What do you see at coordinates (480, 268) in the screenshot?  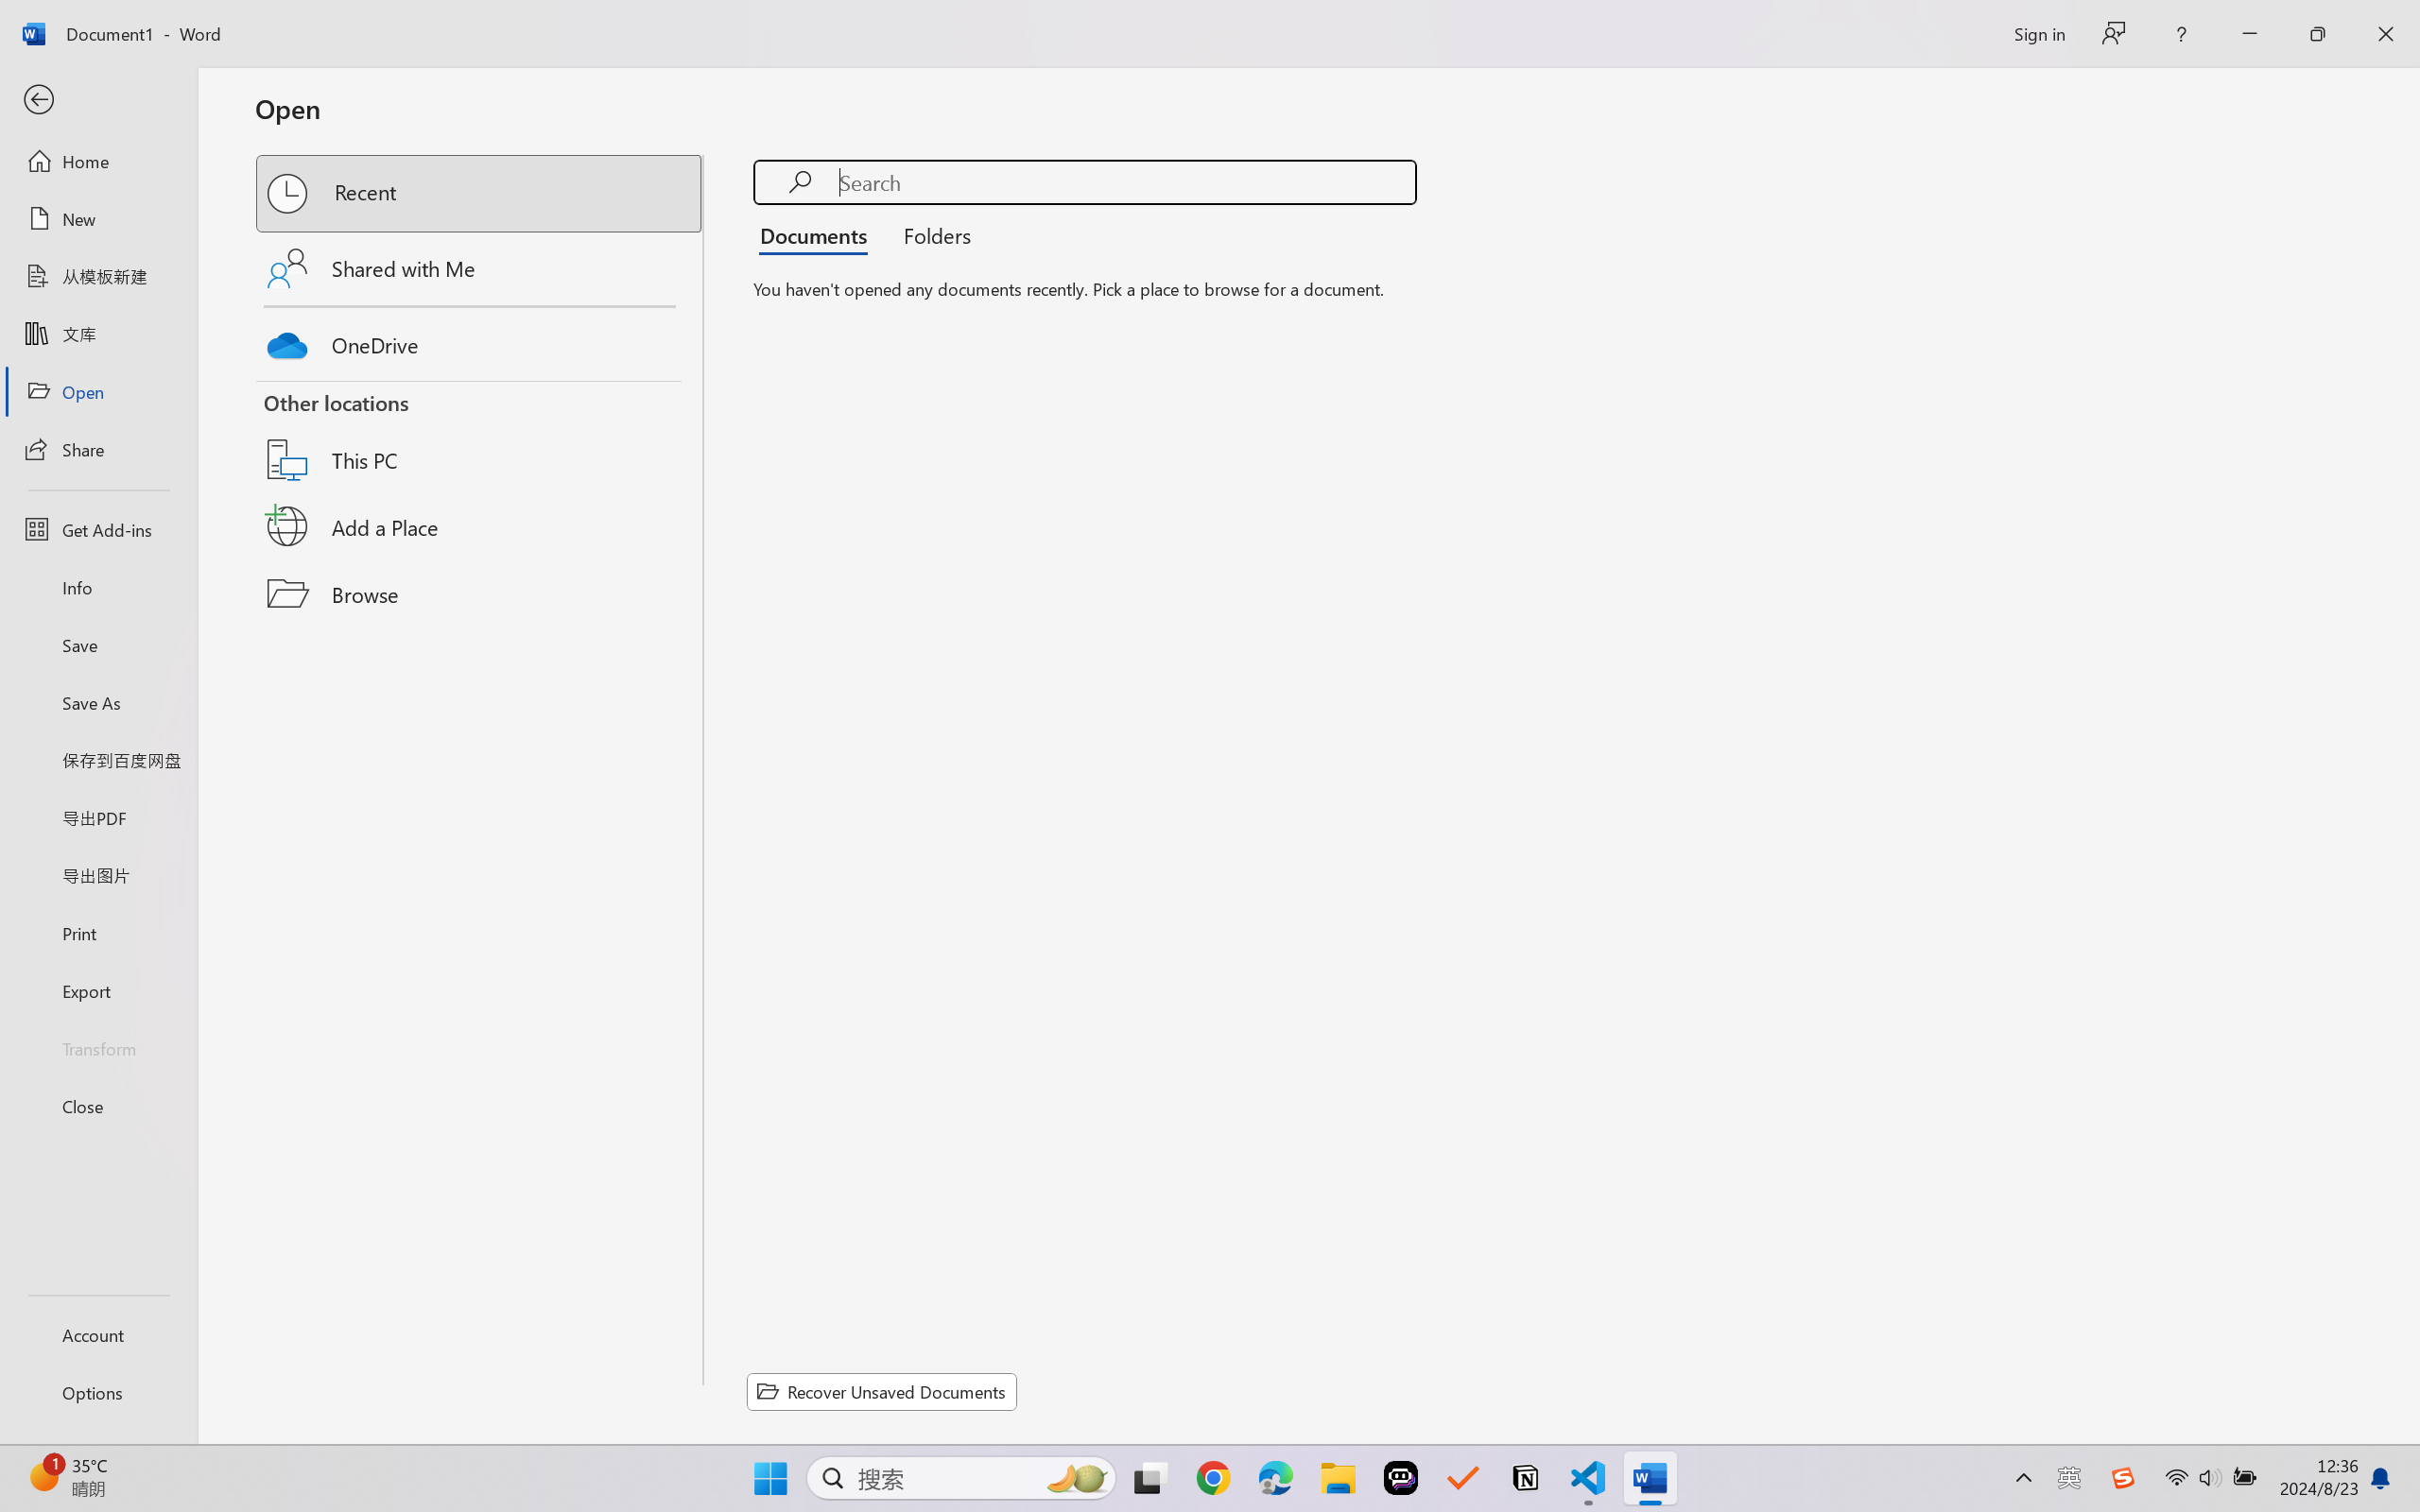 I see `Shared with Me` at bounding box center [480, 268].